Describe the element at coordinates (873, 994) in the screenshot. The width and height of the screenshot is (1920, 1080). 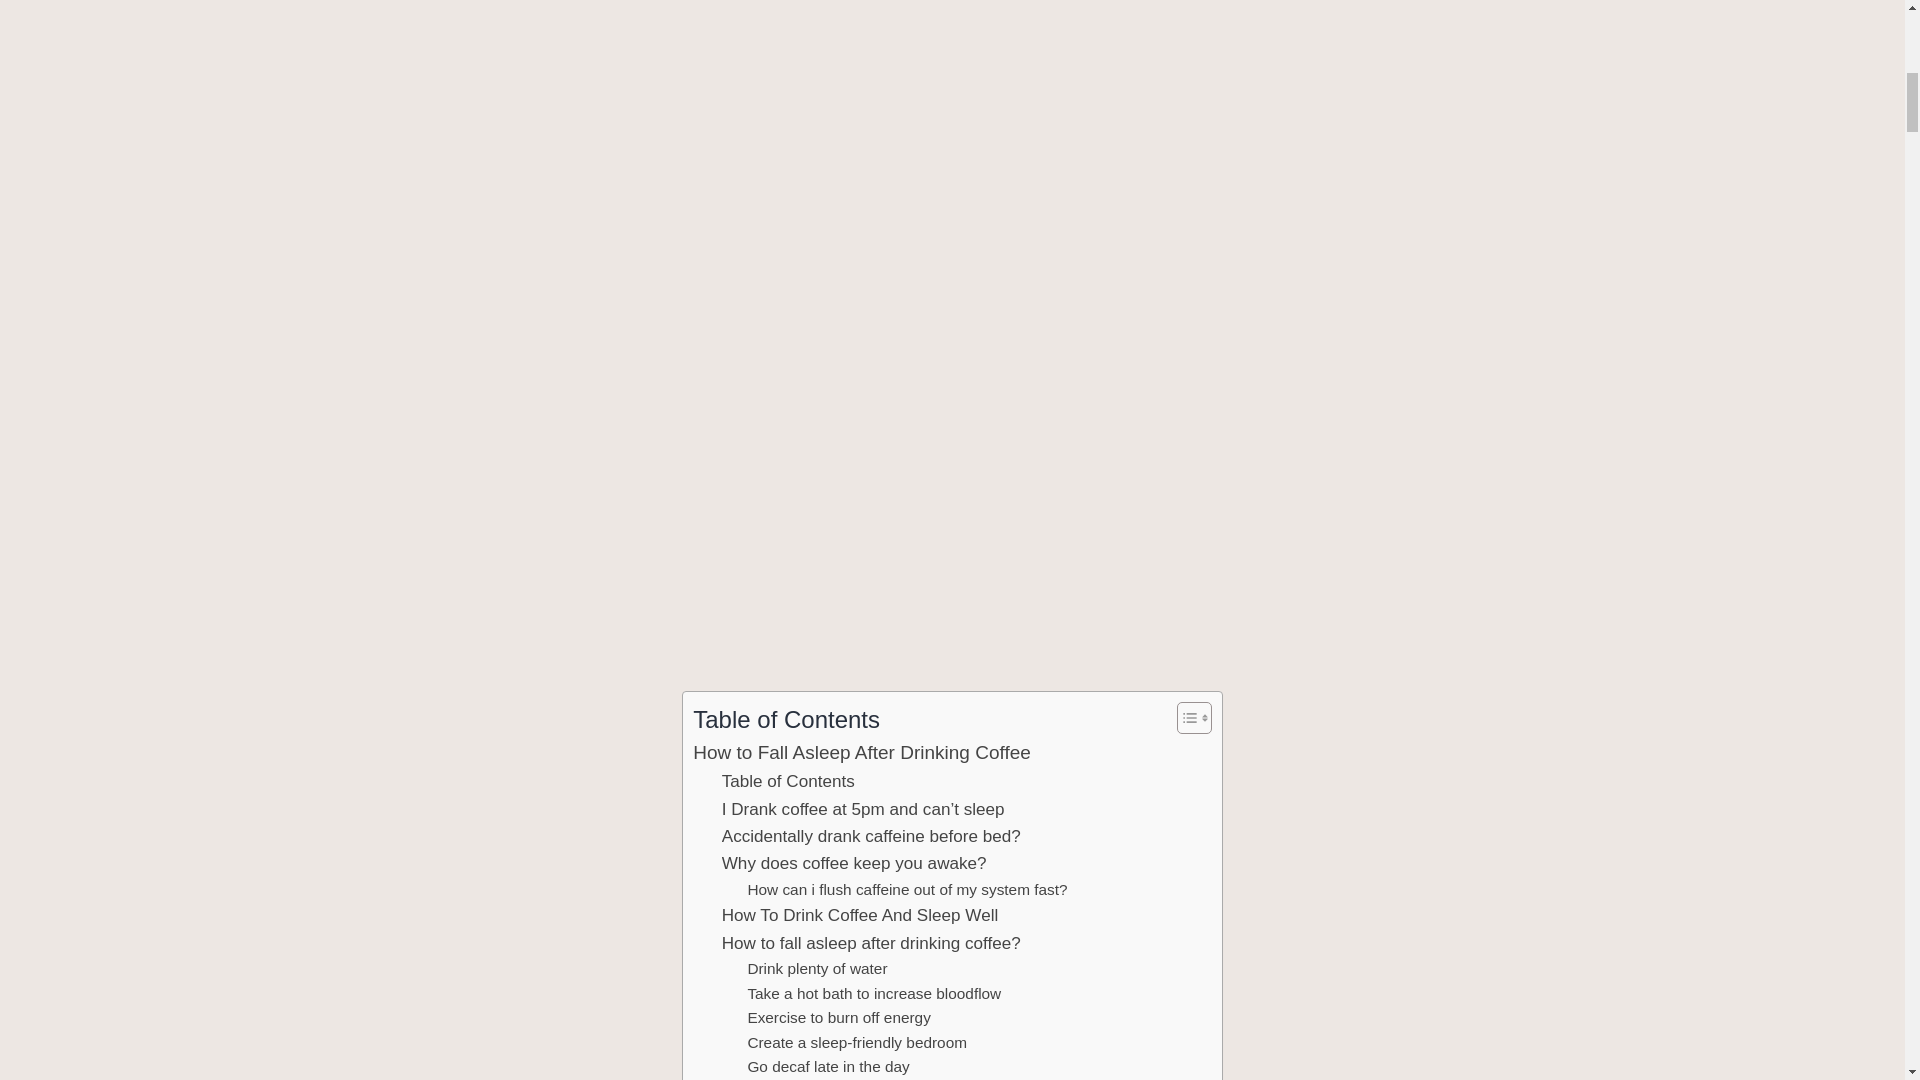
I see `Take a hot bath to increase bloodflow` at that location.